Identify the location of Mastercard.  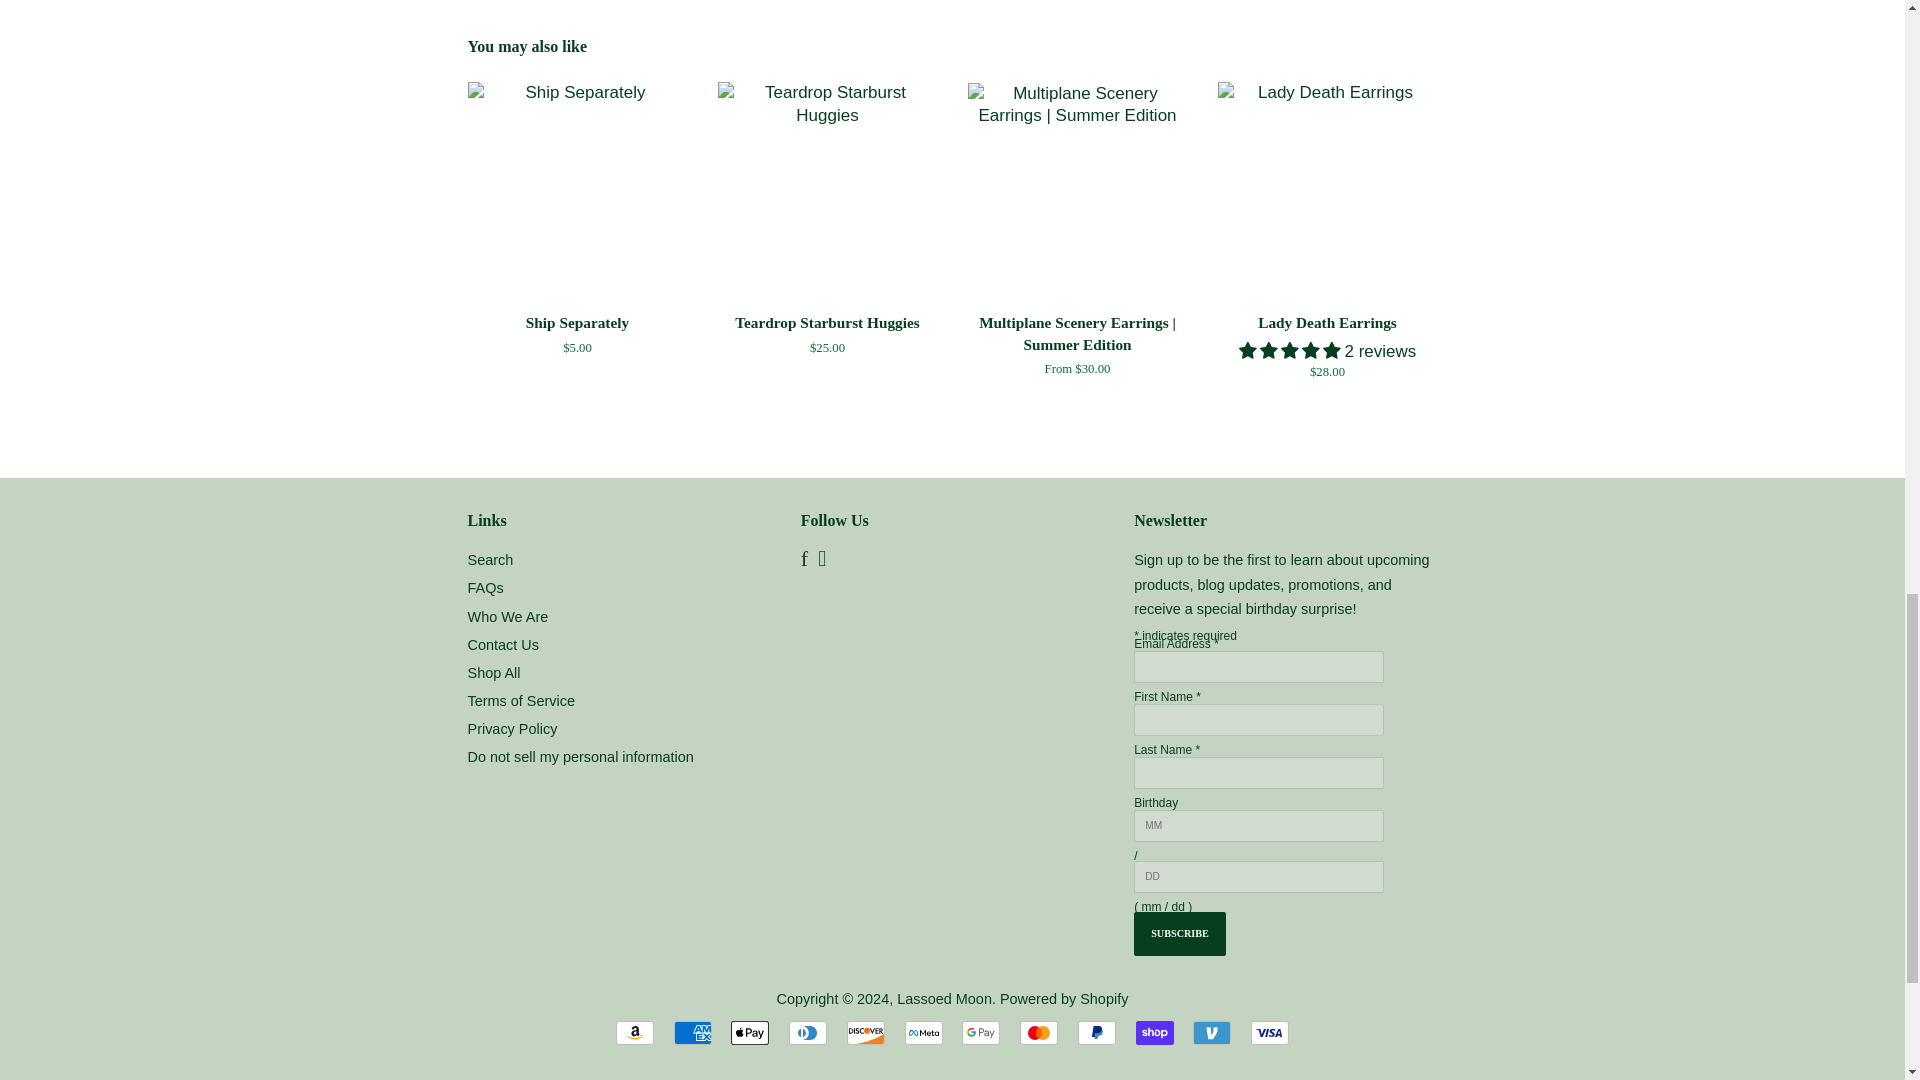
(1038, 1032).